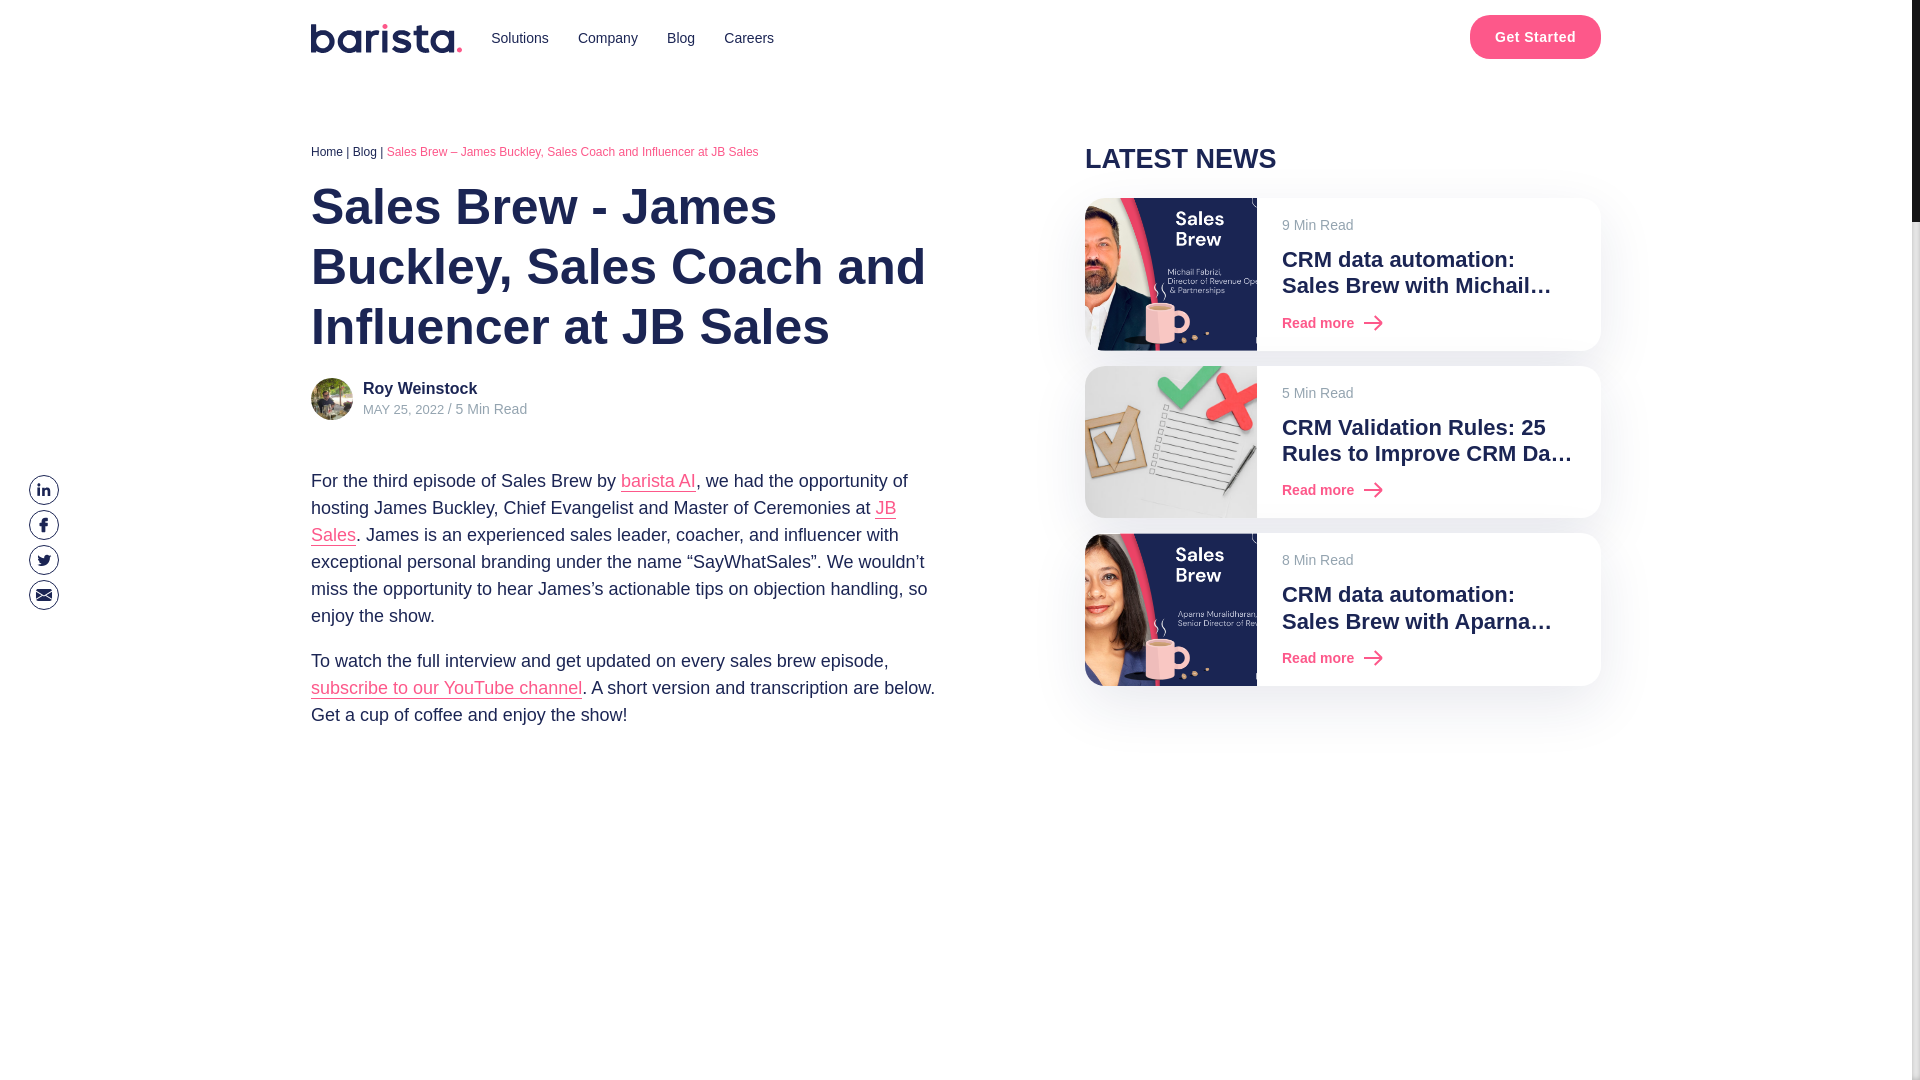  I want to click on barista, so click(386, 38).